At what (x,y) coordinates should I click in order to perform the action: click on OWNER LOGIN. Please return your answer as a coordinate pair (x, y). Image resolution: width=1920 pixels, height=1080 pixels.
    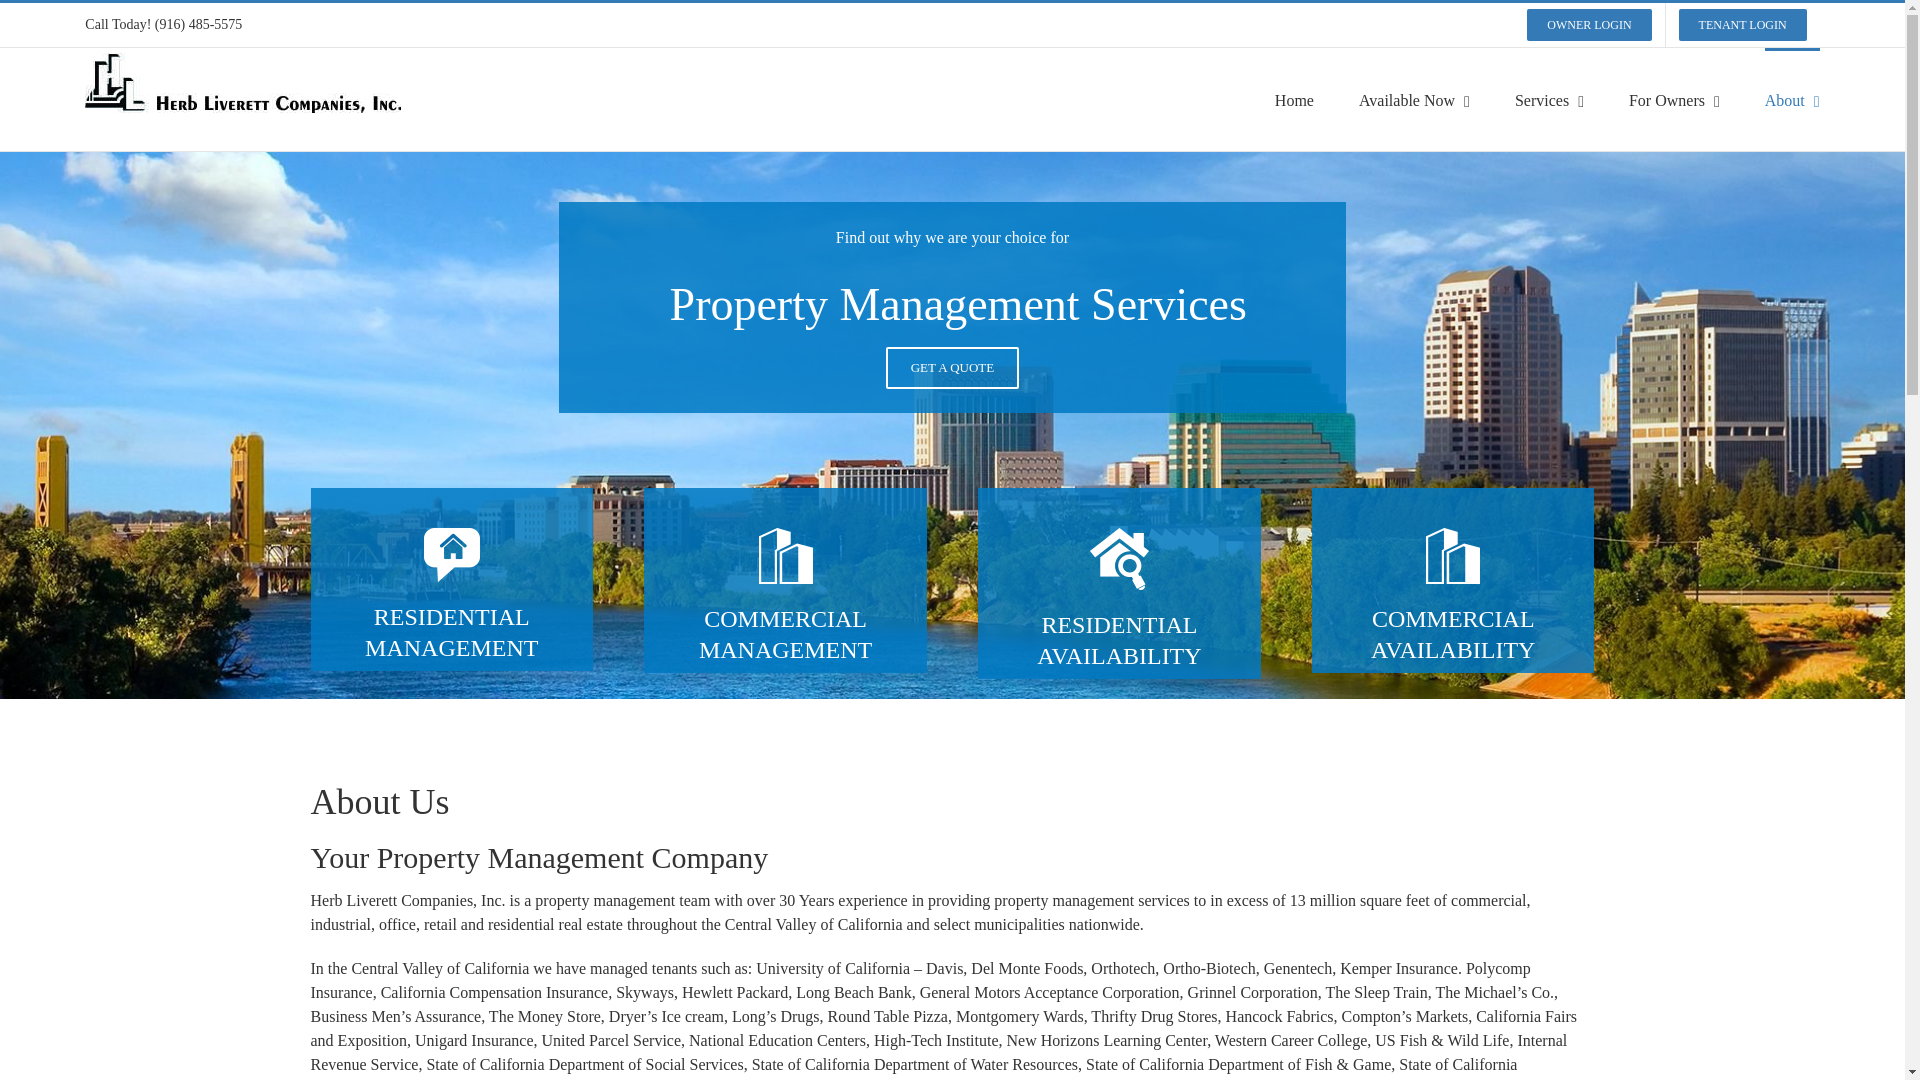
    Looking at the image, I should click on (1589, 25).